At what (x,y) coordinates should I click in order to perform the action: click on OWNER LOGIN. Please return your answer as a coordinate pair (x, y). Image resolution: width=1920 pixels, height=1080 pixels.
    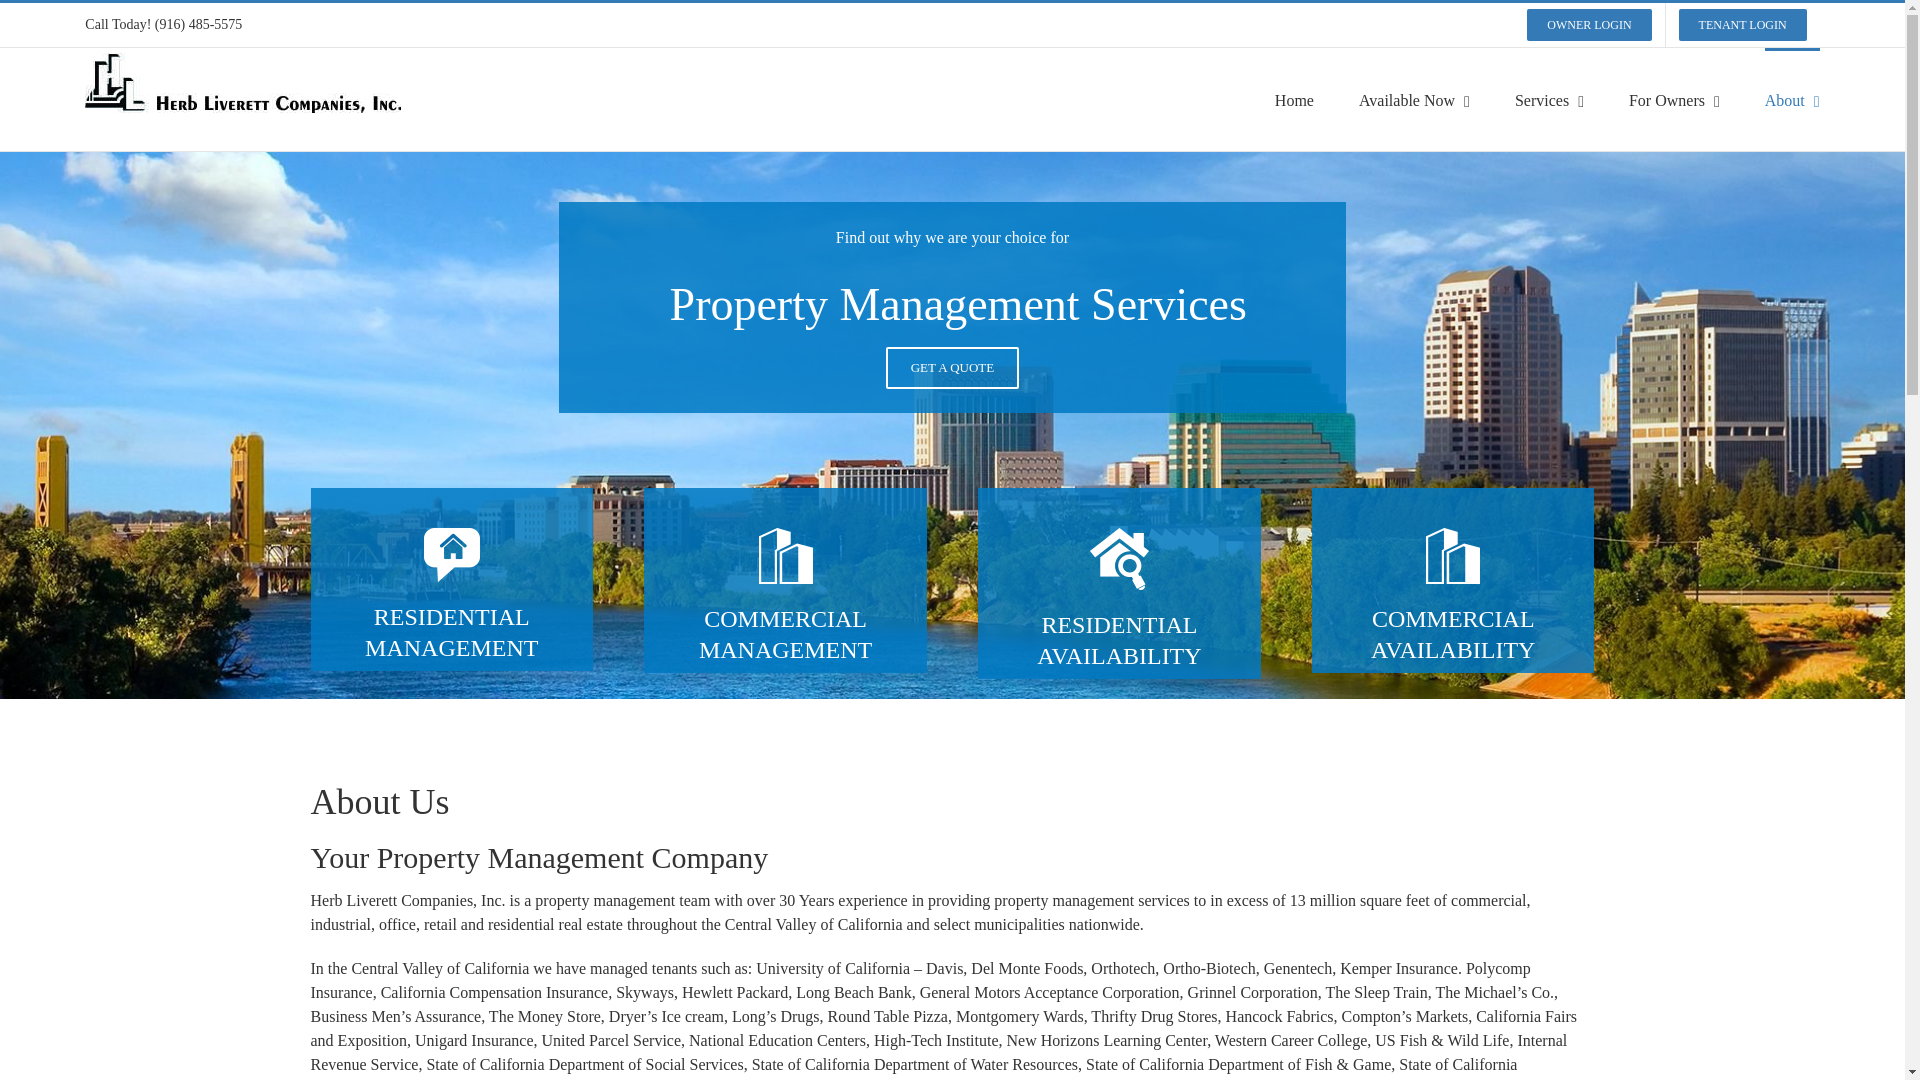
    Looking at the image, I should click on (1589, 25).